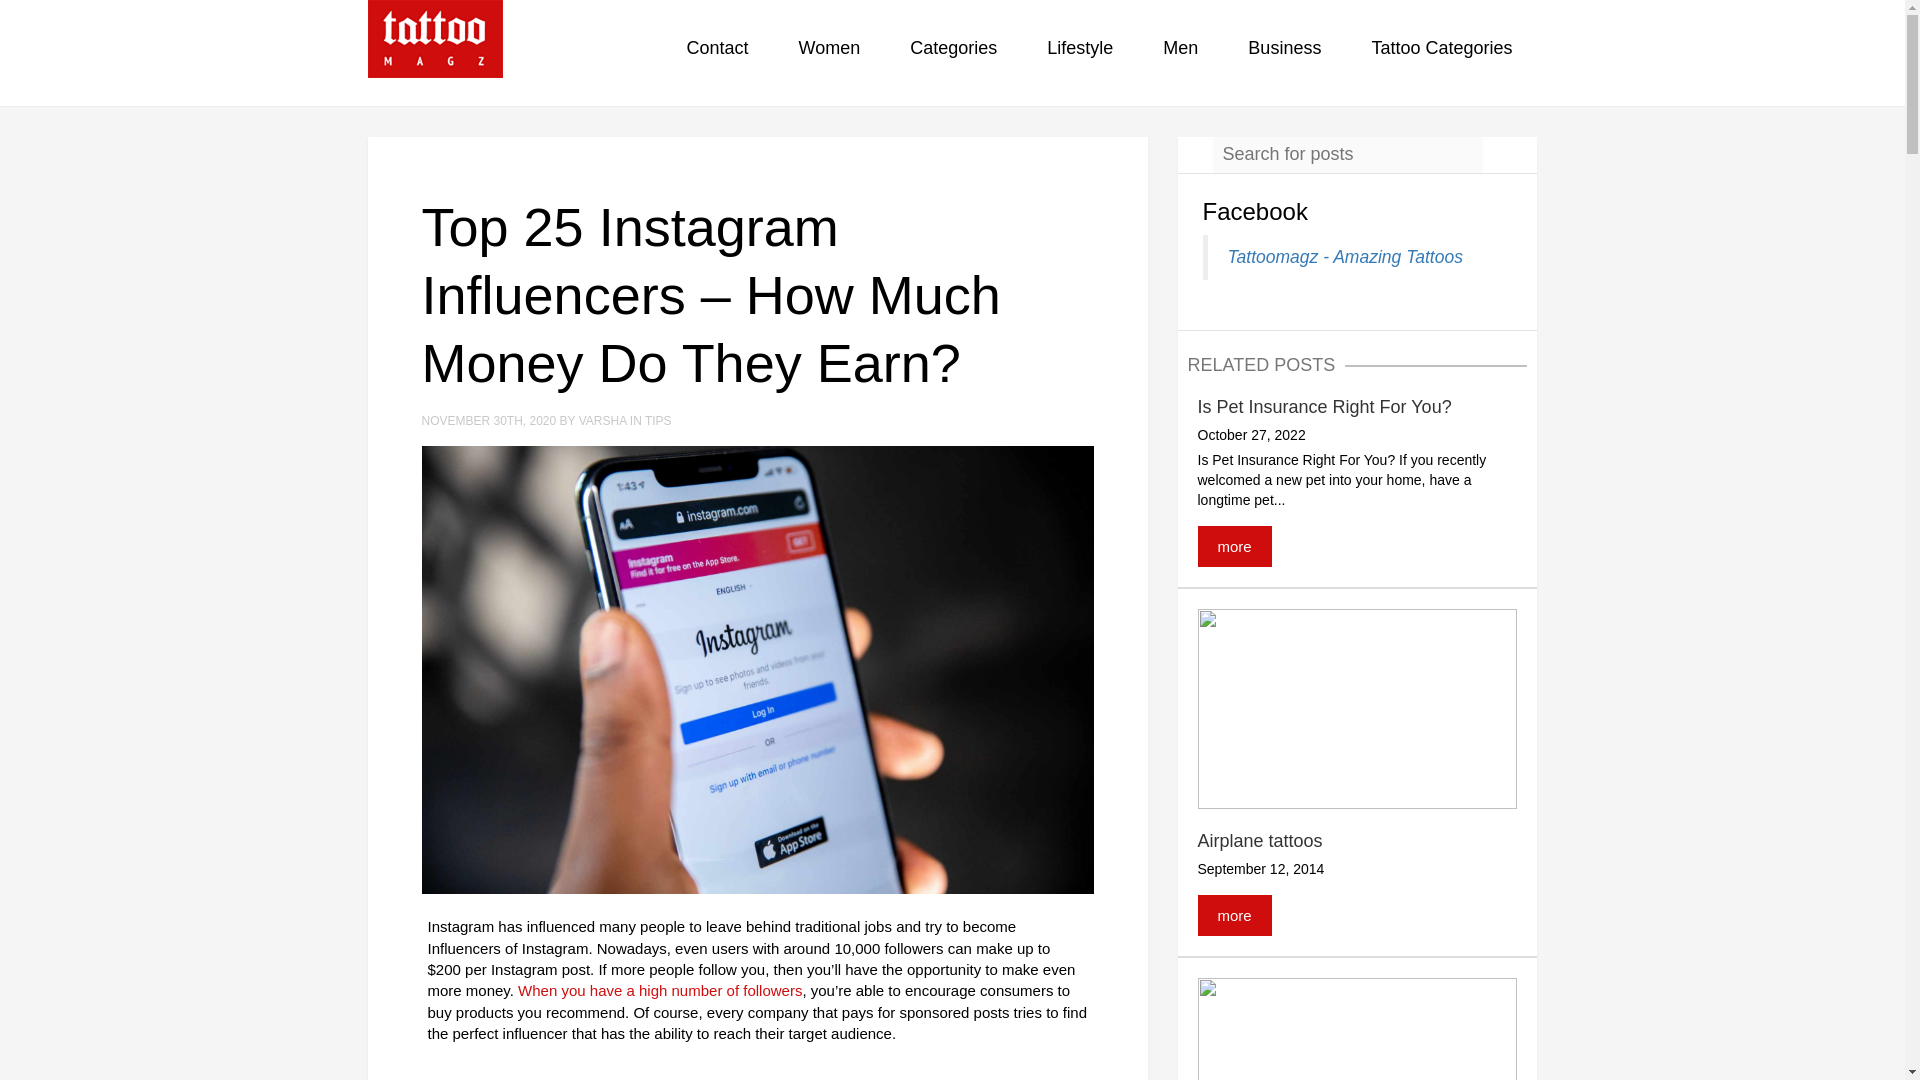  What do you see at coordinates (1080, 52) in the screenshot?
I see `Lifestyle` at bounding box center [1080, 52].